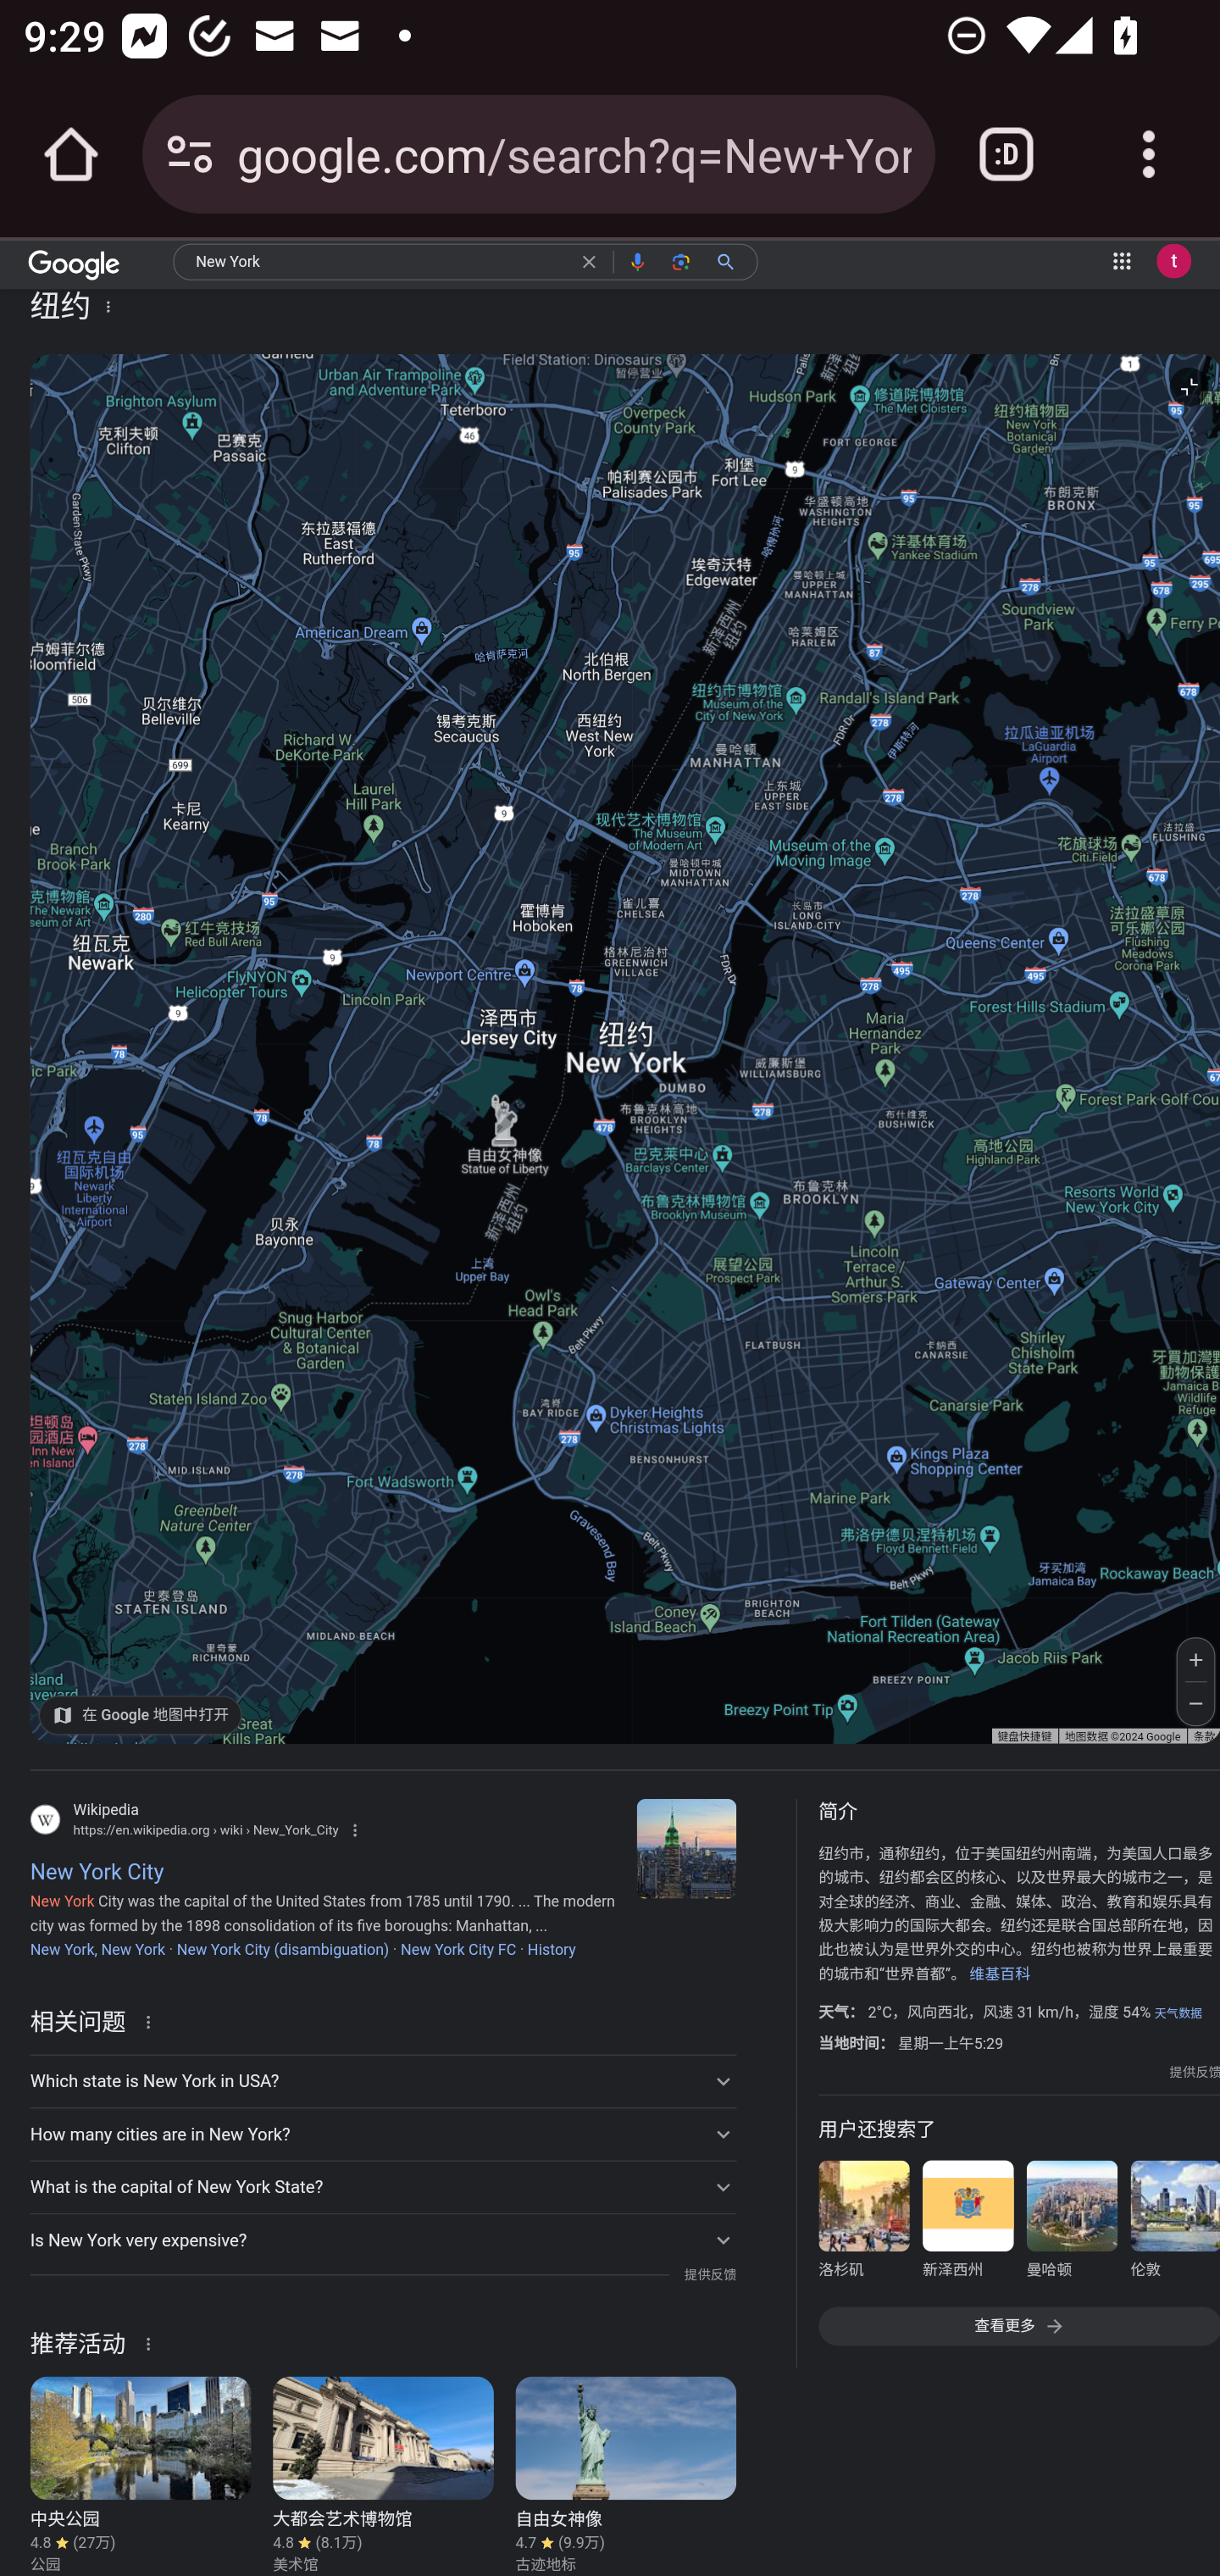  I want to click on 在 Google 地图中打开, so click(141, 1713).